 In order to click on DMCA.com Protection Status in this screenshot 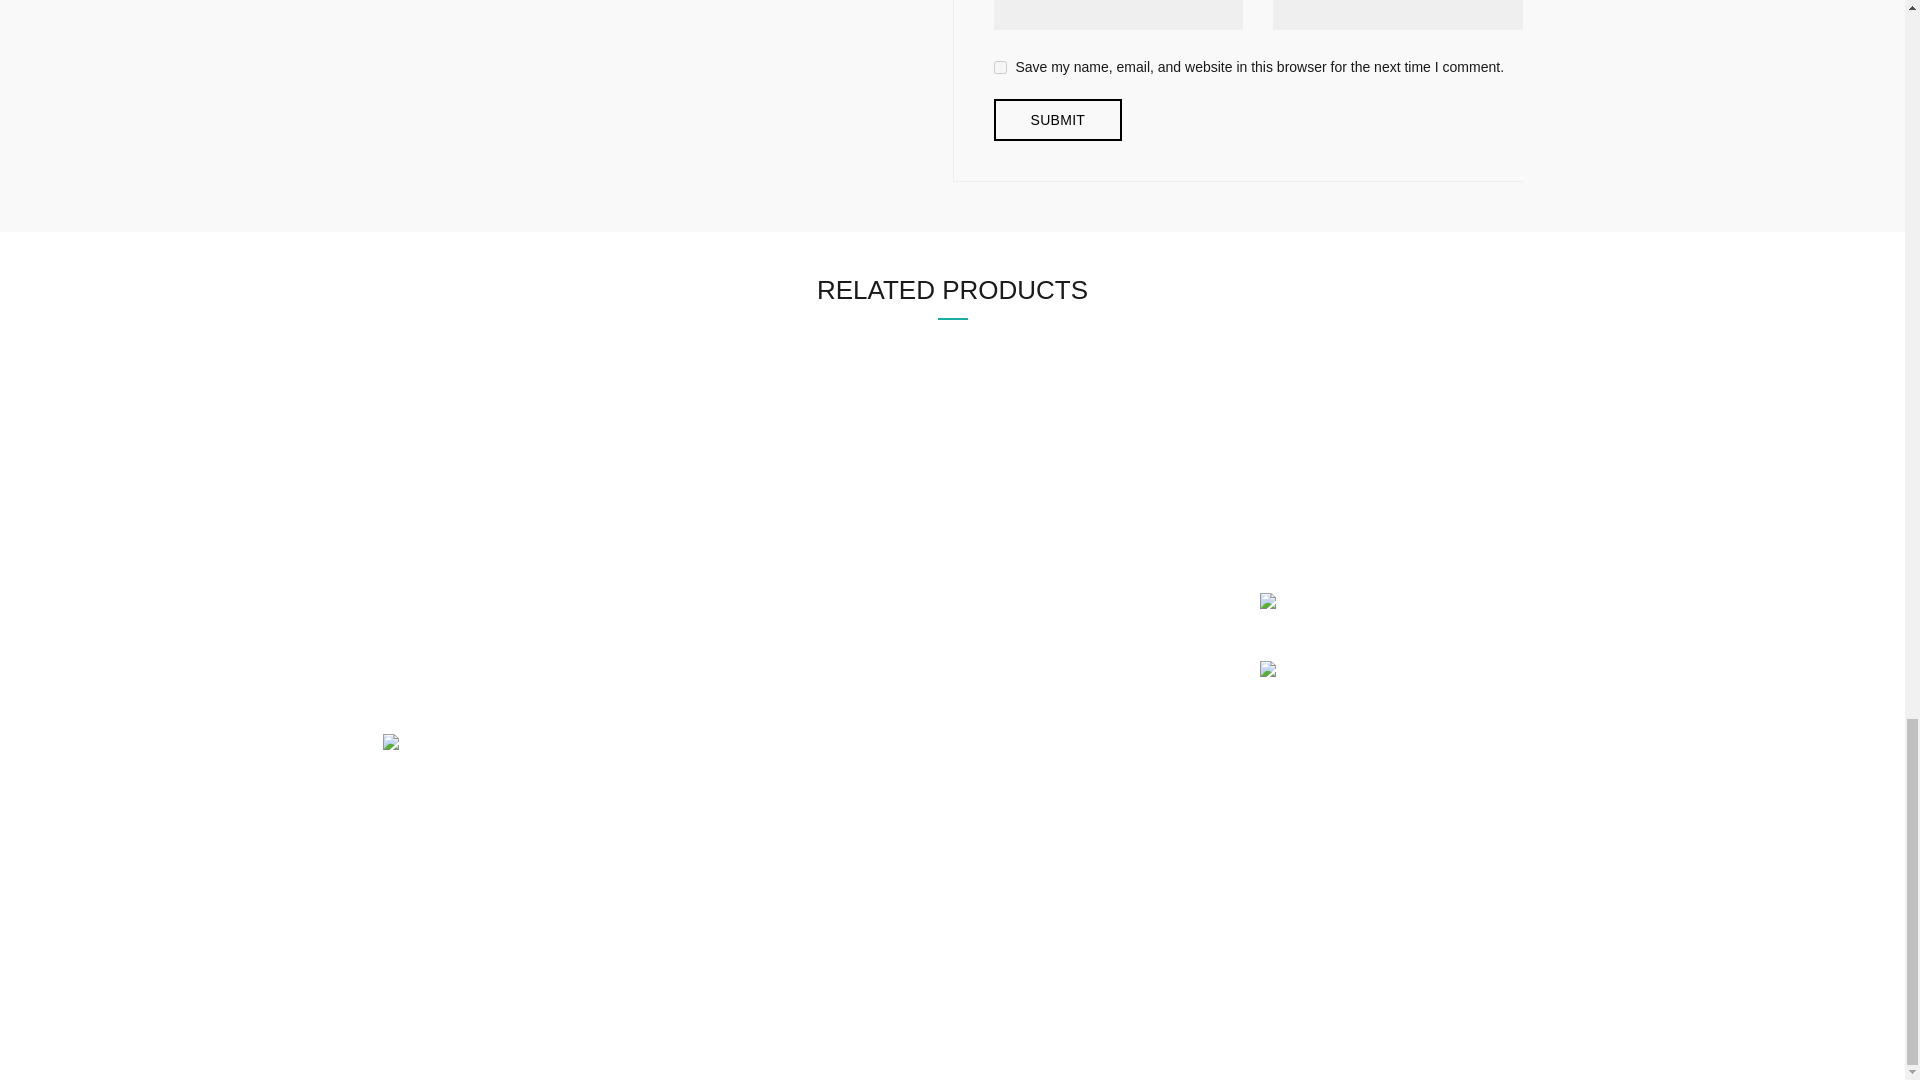, I will do `click(480, 743)`.